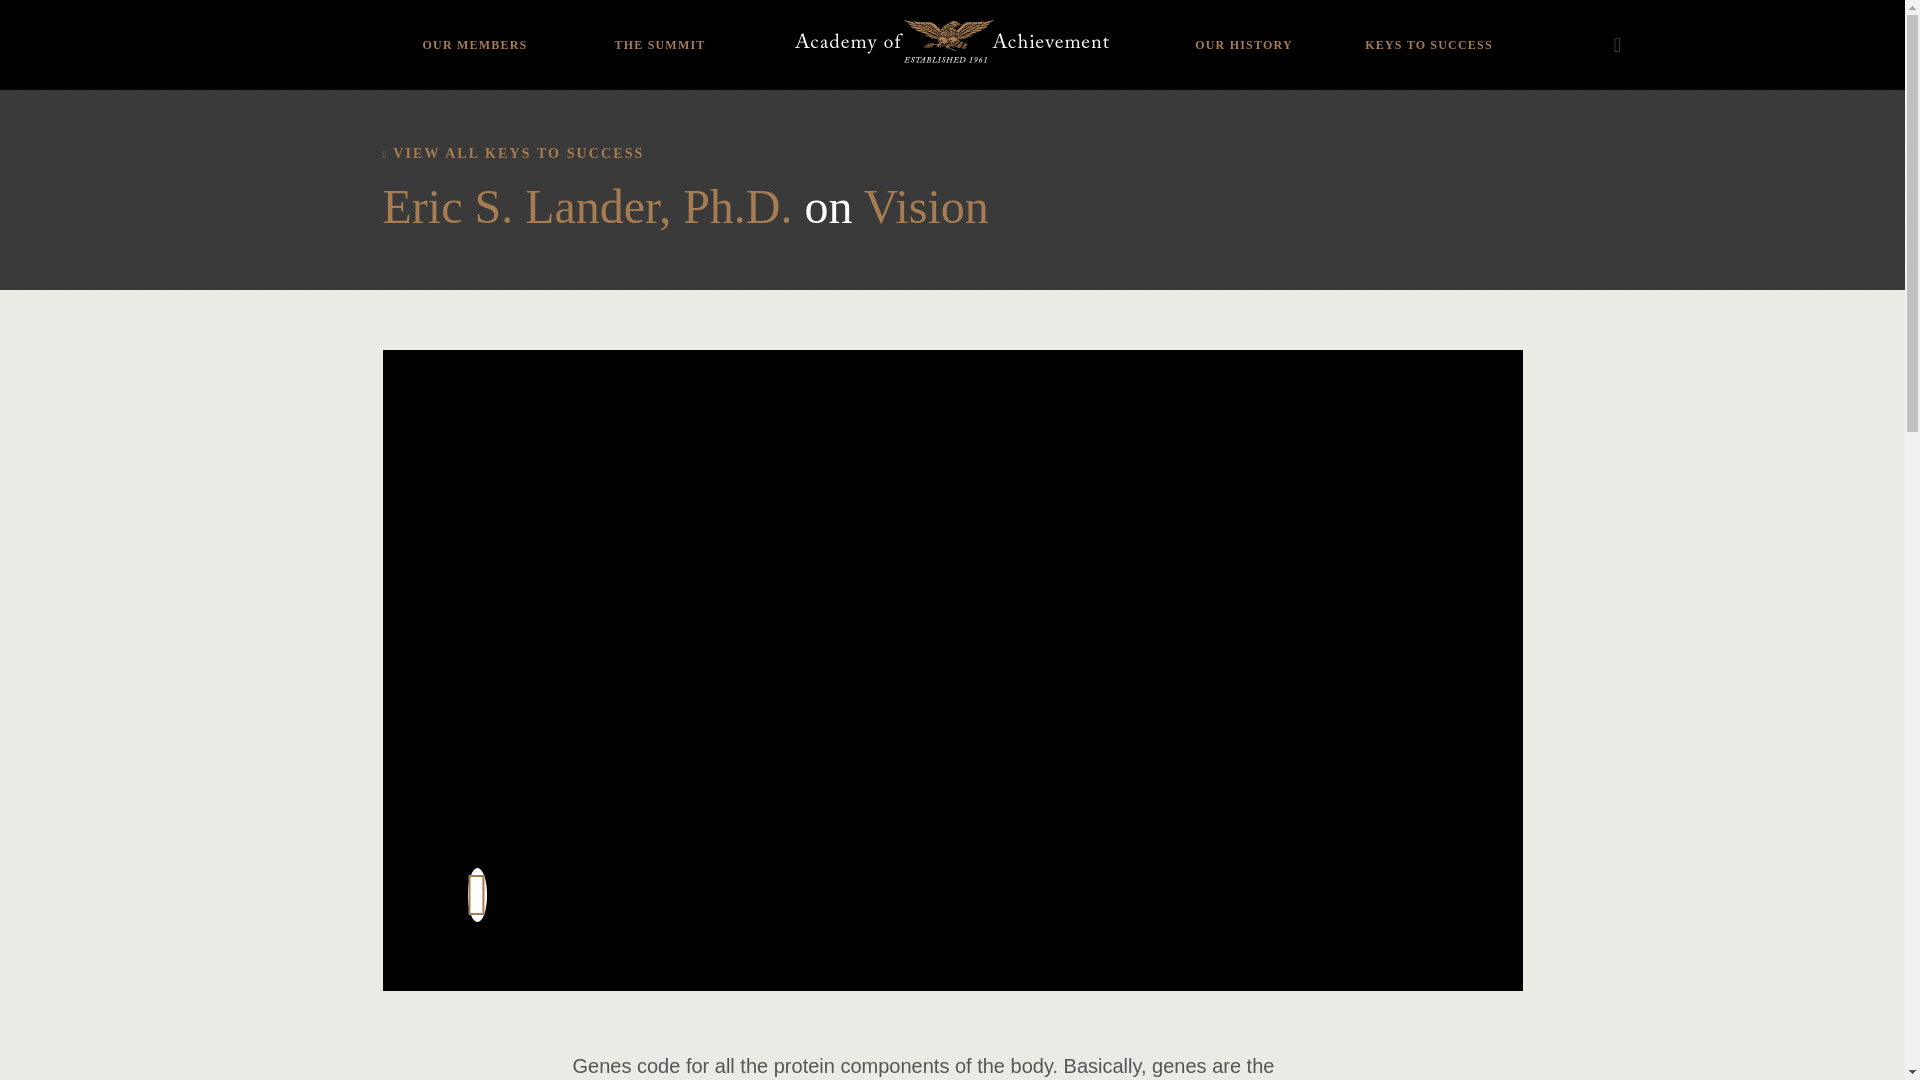 The height and width of the screenshot is (1080, 1920). I want to click on 2003, so click(613, 8).